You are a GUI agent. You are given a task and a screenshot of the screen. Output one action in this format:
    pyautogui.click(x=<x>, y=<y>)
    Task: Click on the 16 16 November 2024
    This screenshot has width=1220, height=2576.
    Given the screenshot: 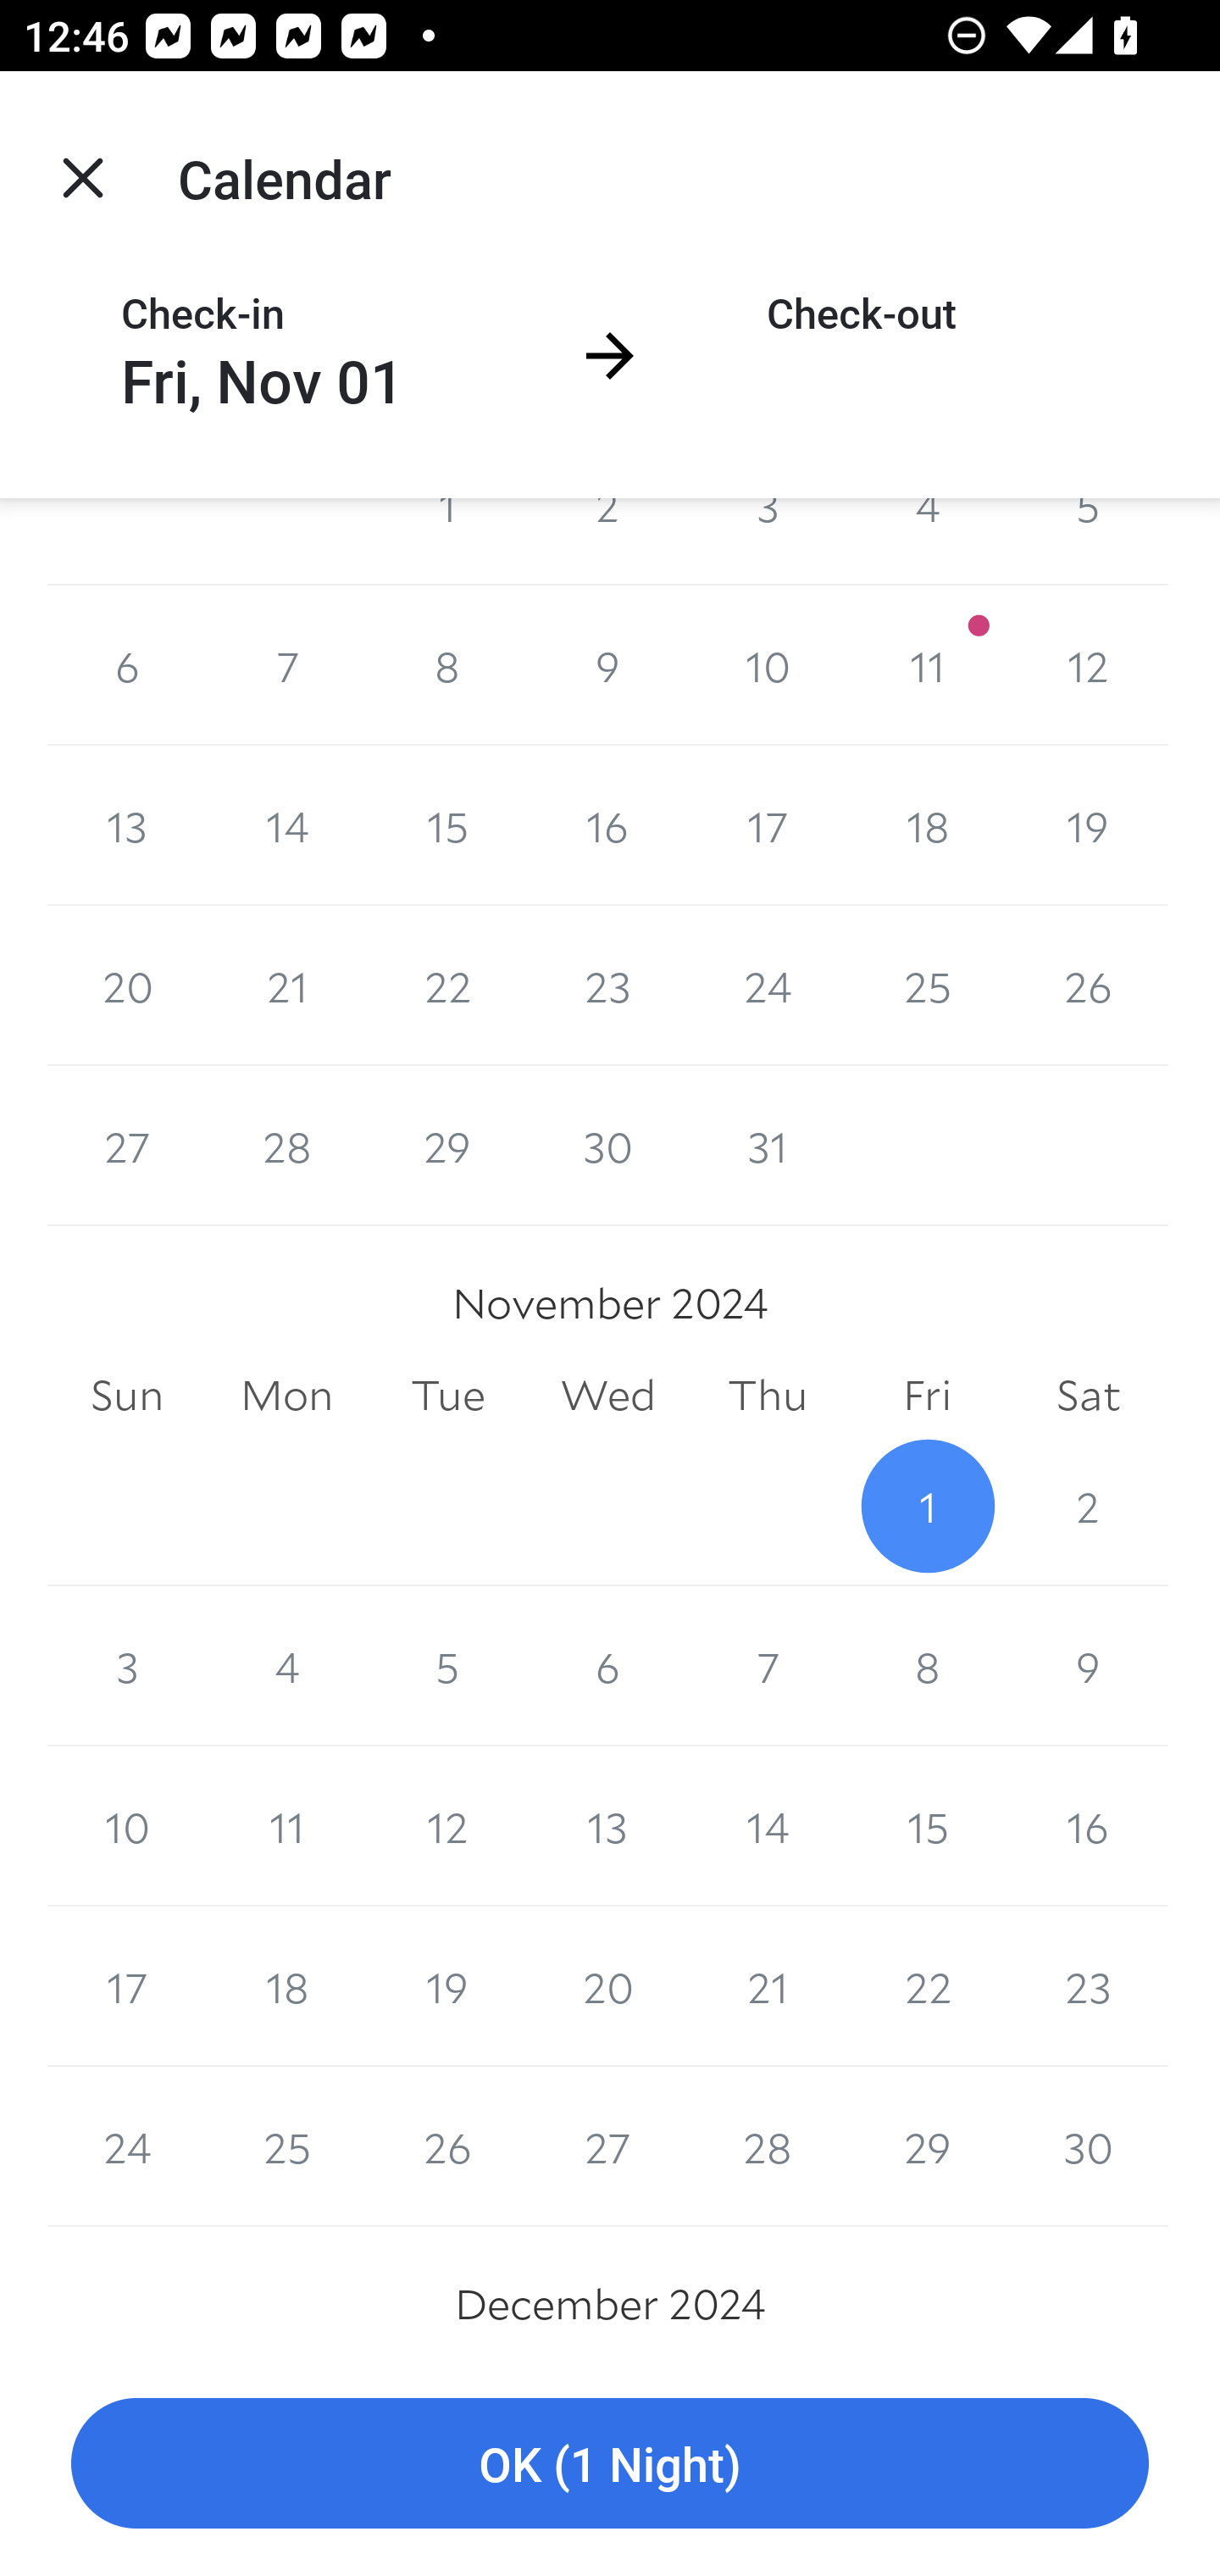 What is the action you would take?
    pyautogui.click(x=1088, y=1826)
    